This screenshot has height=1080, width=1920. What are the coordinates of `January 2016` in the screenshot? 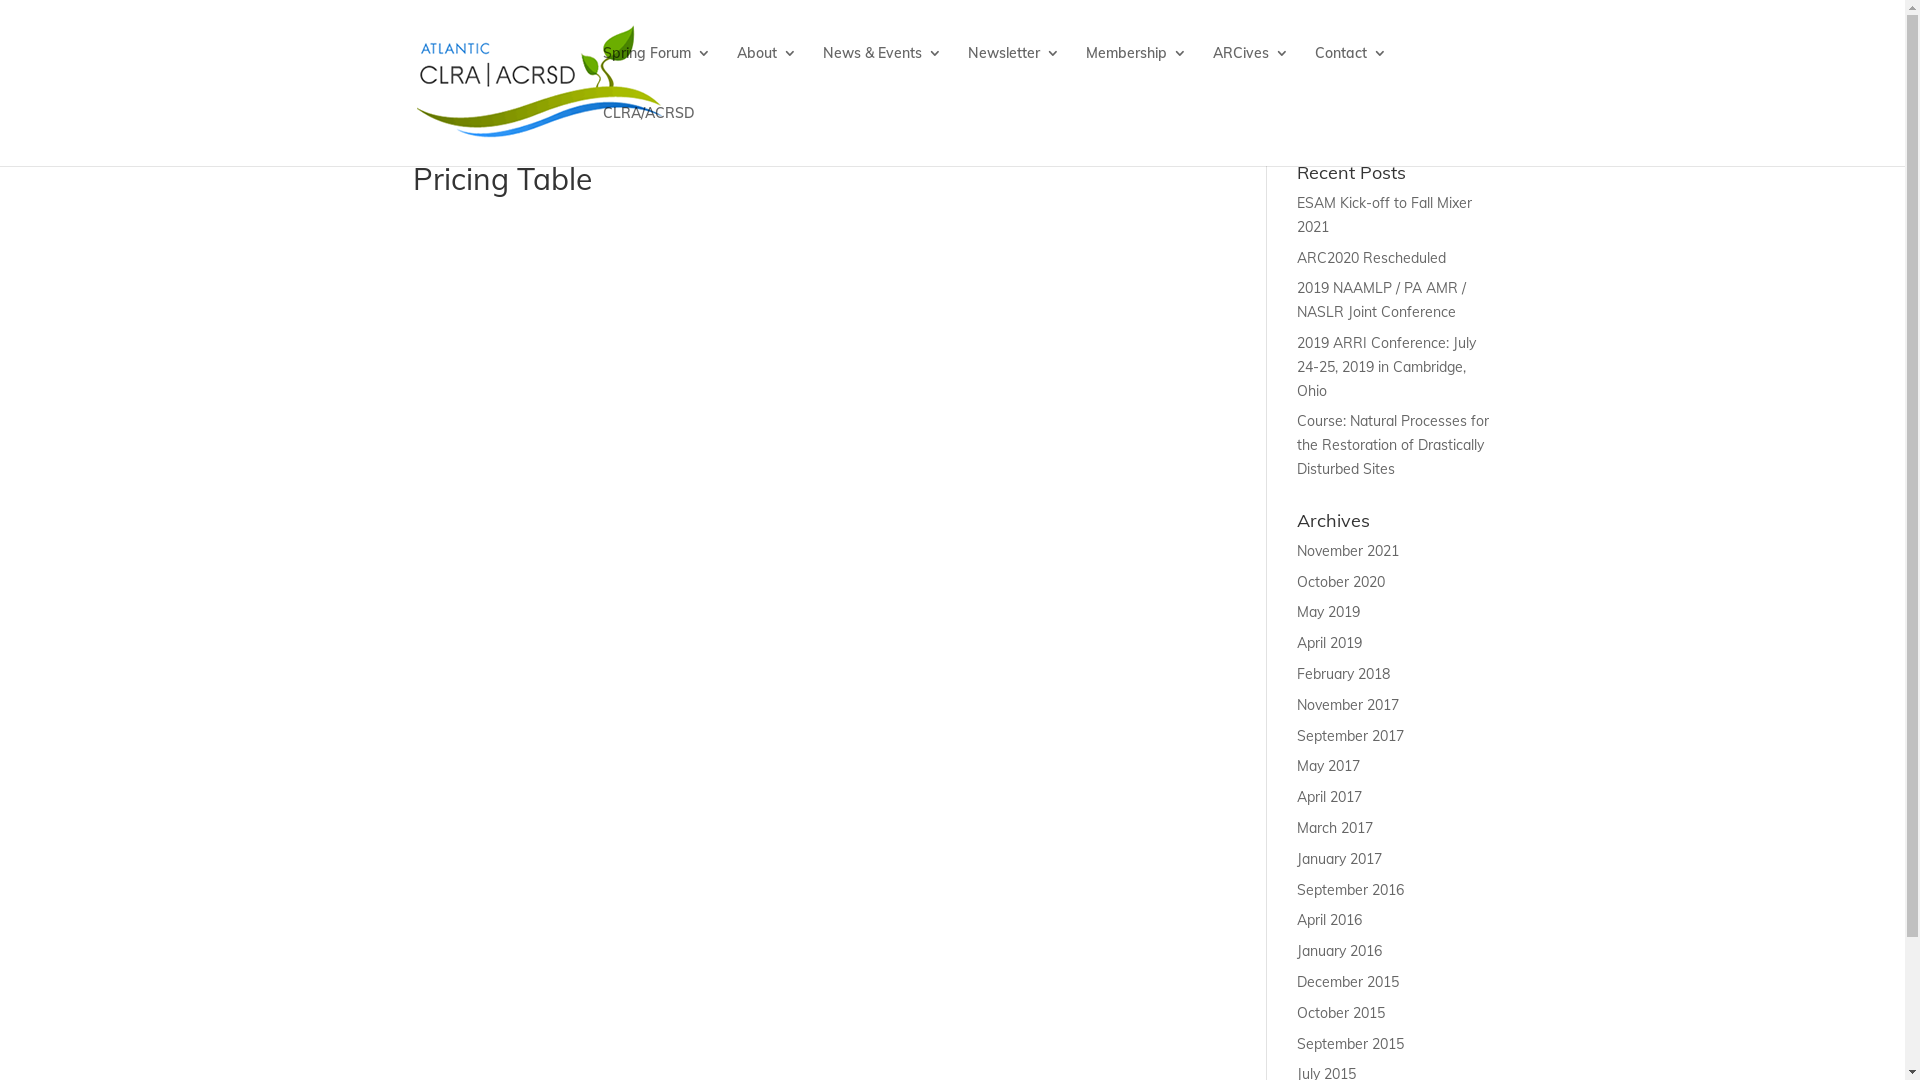 It's located at (1340, 951).